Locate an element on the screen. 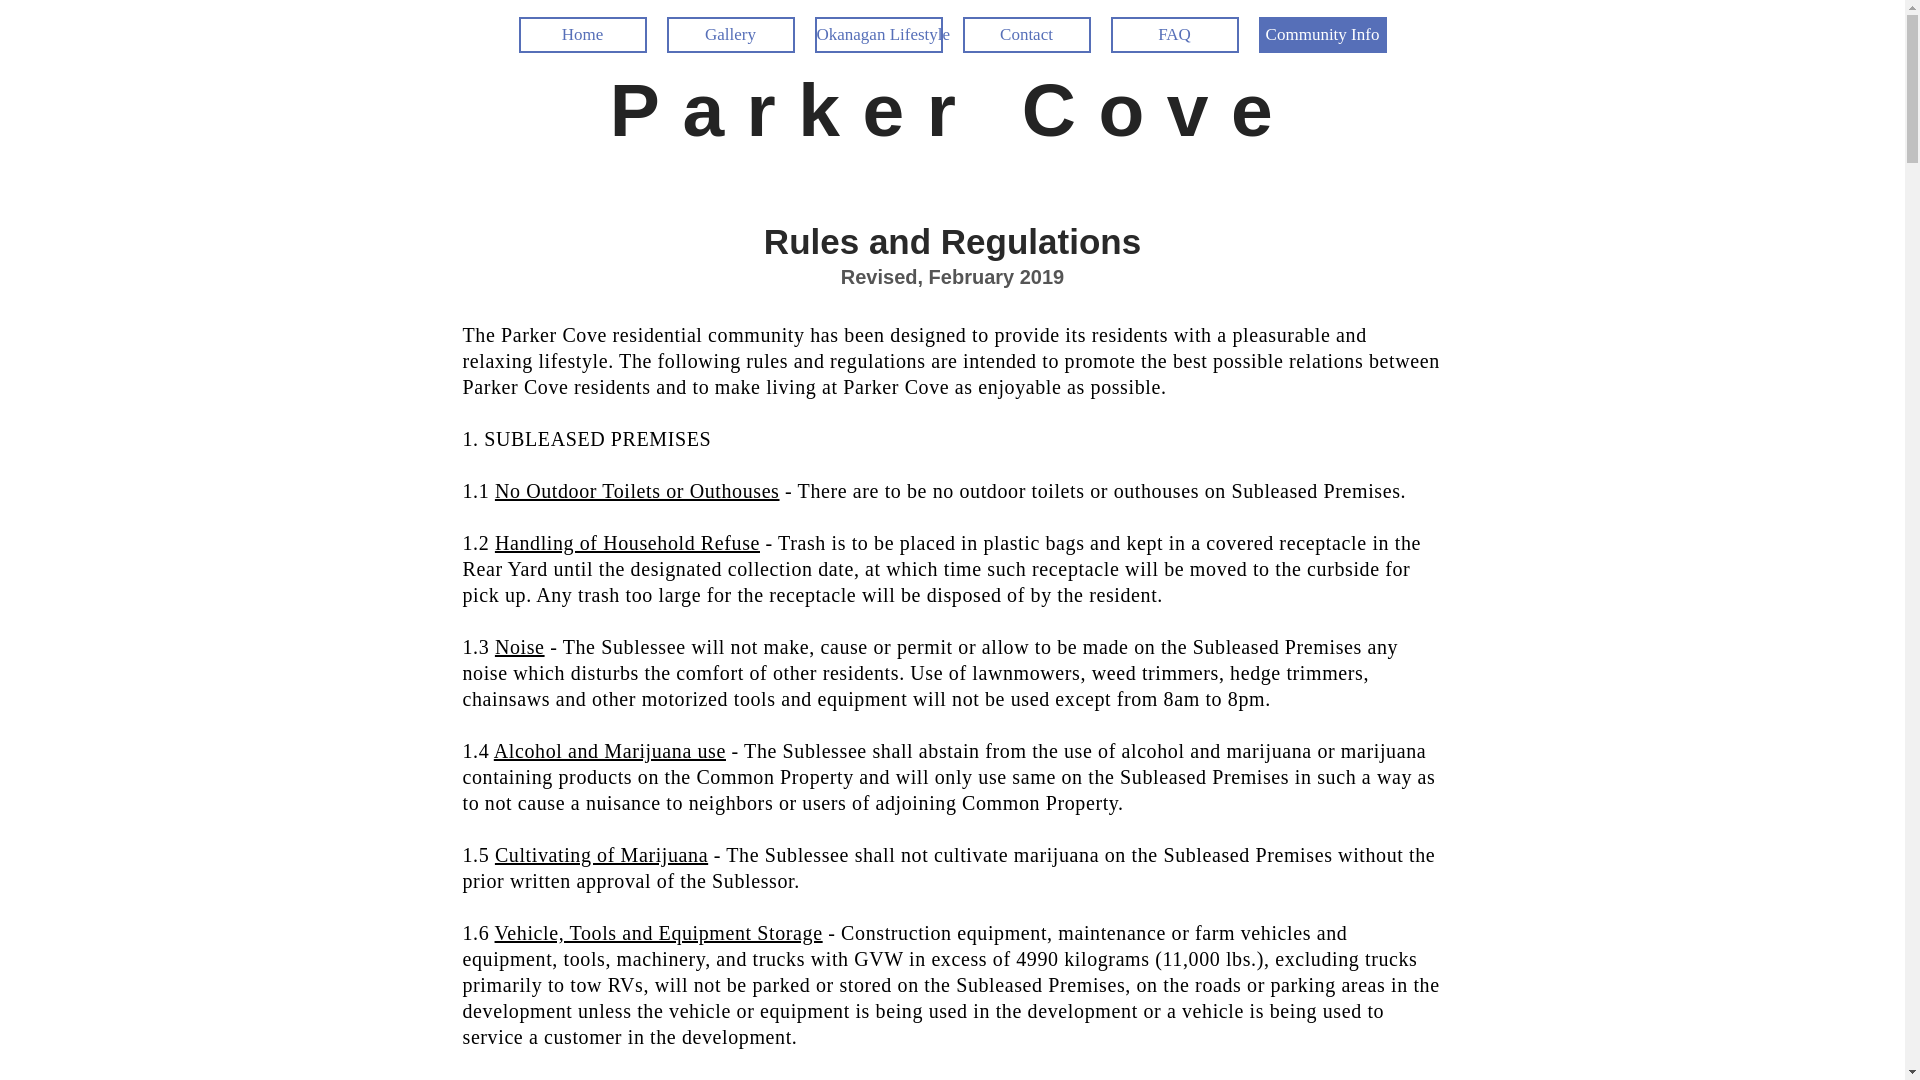  Parker  is located at coordinates (816, 110).